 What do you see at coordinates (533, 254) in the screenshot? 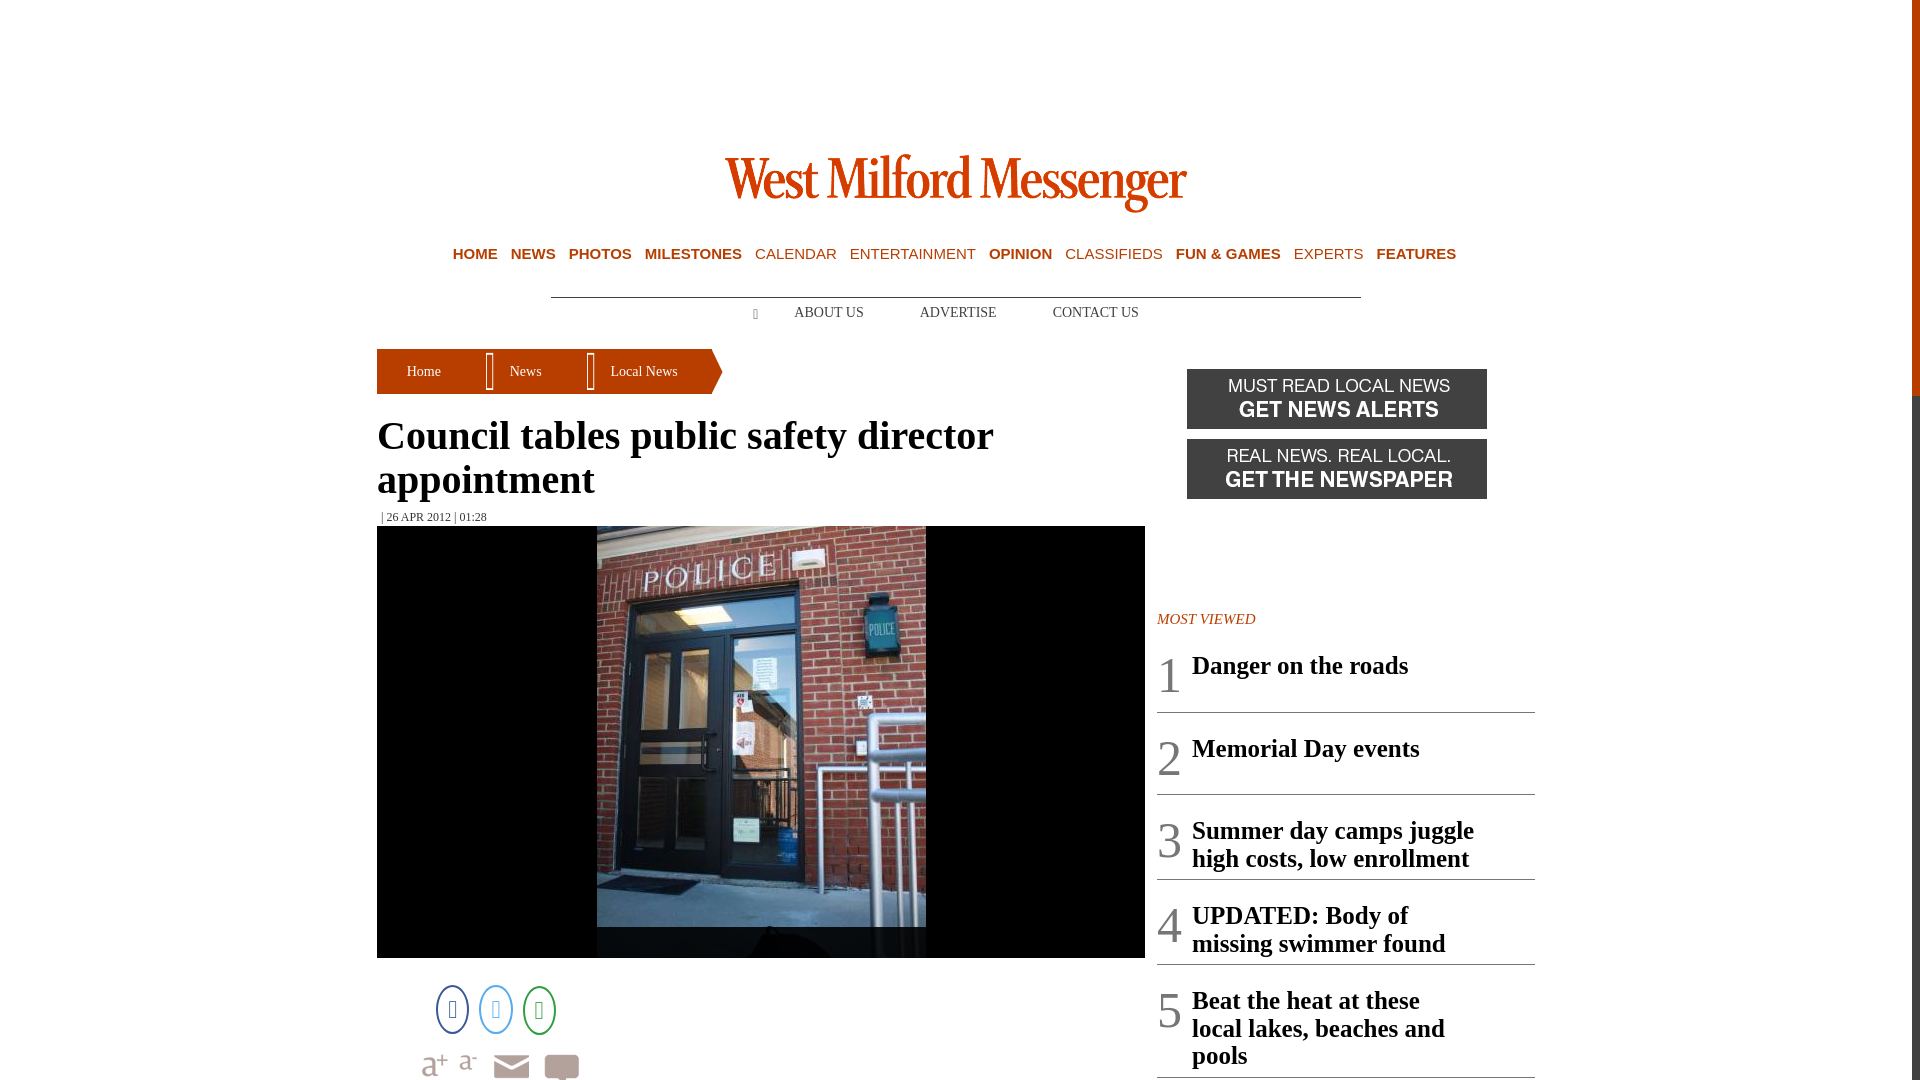
I see `NEWS` at bounding box center [533, 254].